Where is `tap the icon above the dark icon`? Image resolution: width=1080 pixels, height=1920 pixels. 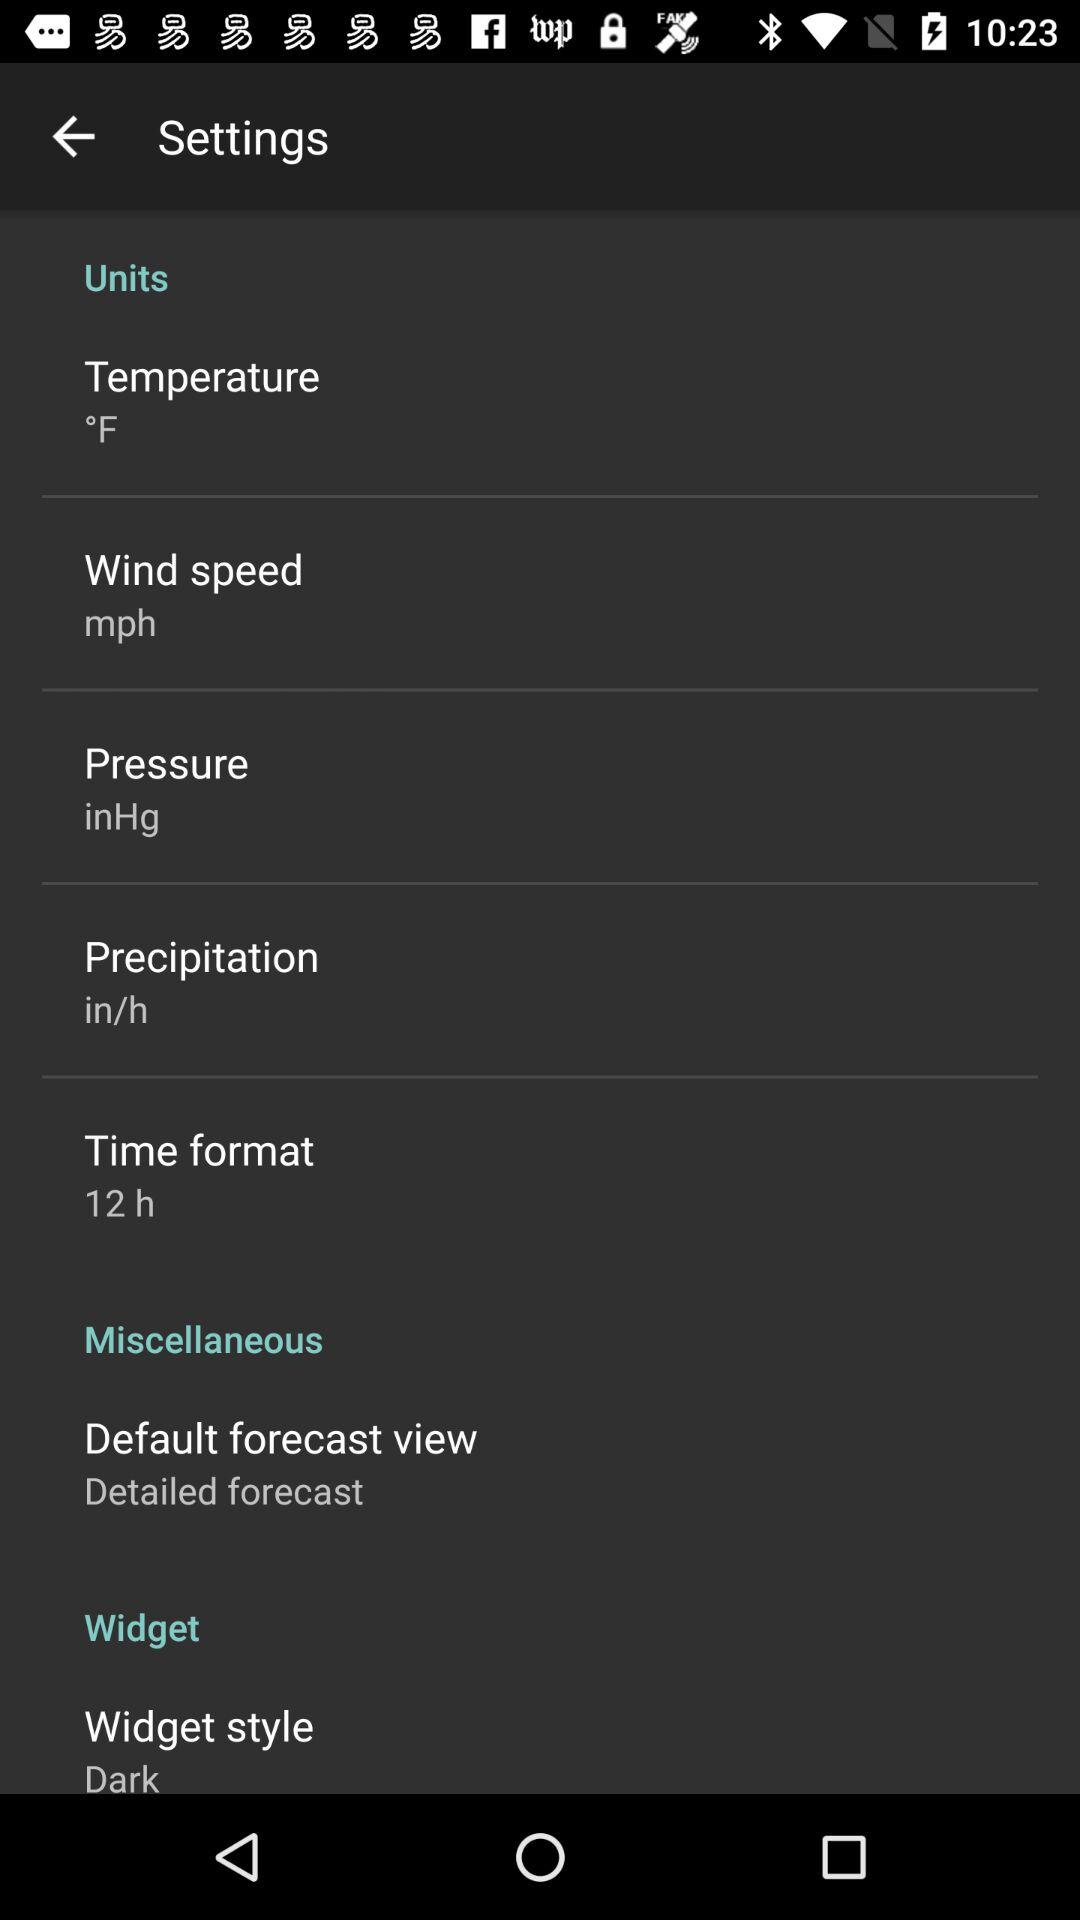 tap the icon above the dark icon is located at coordinates (199, 1724).